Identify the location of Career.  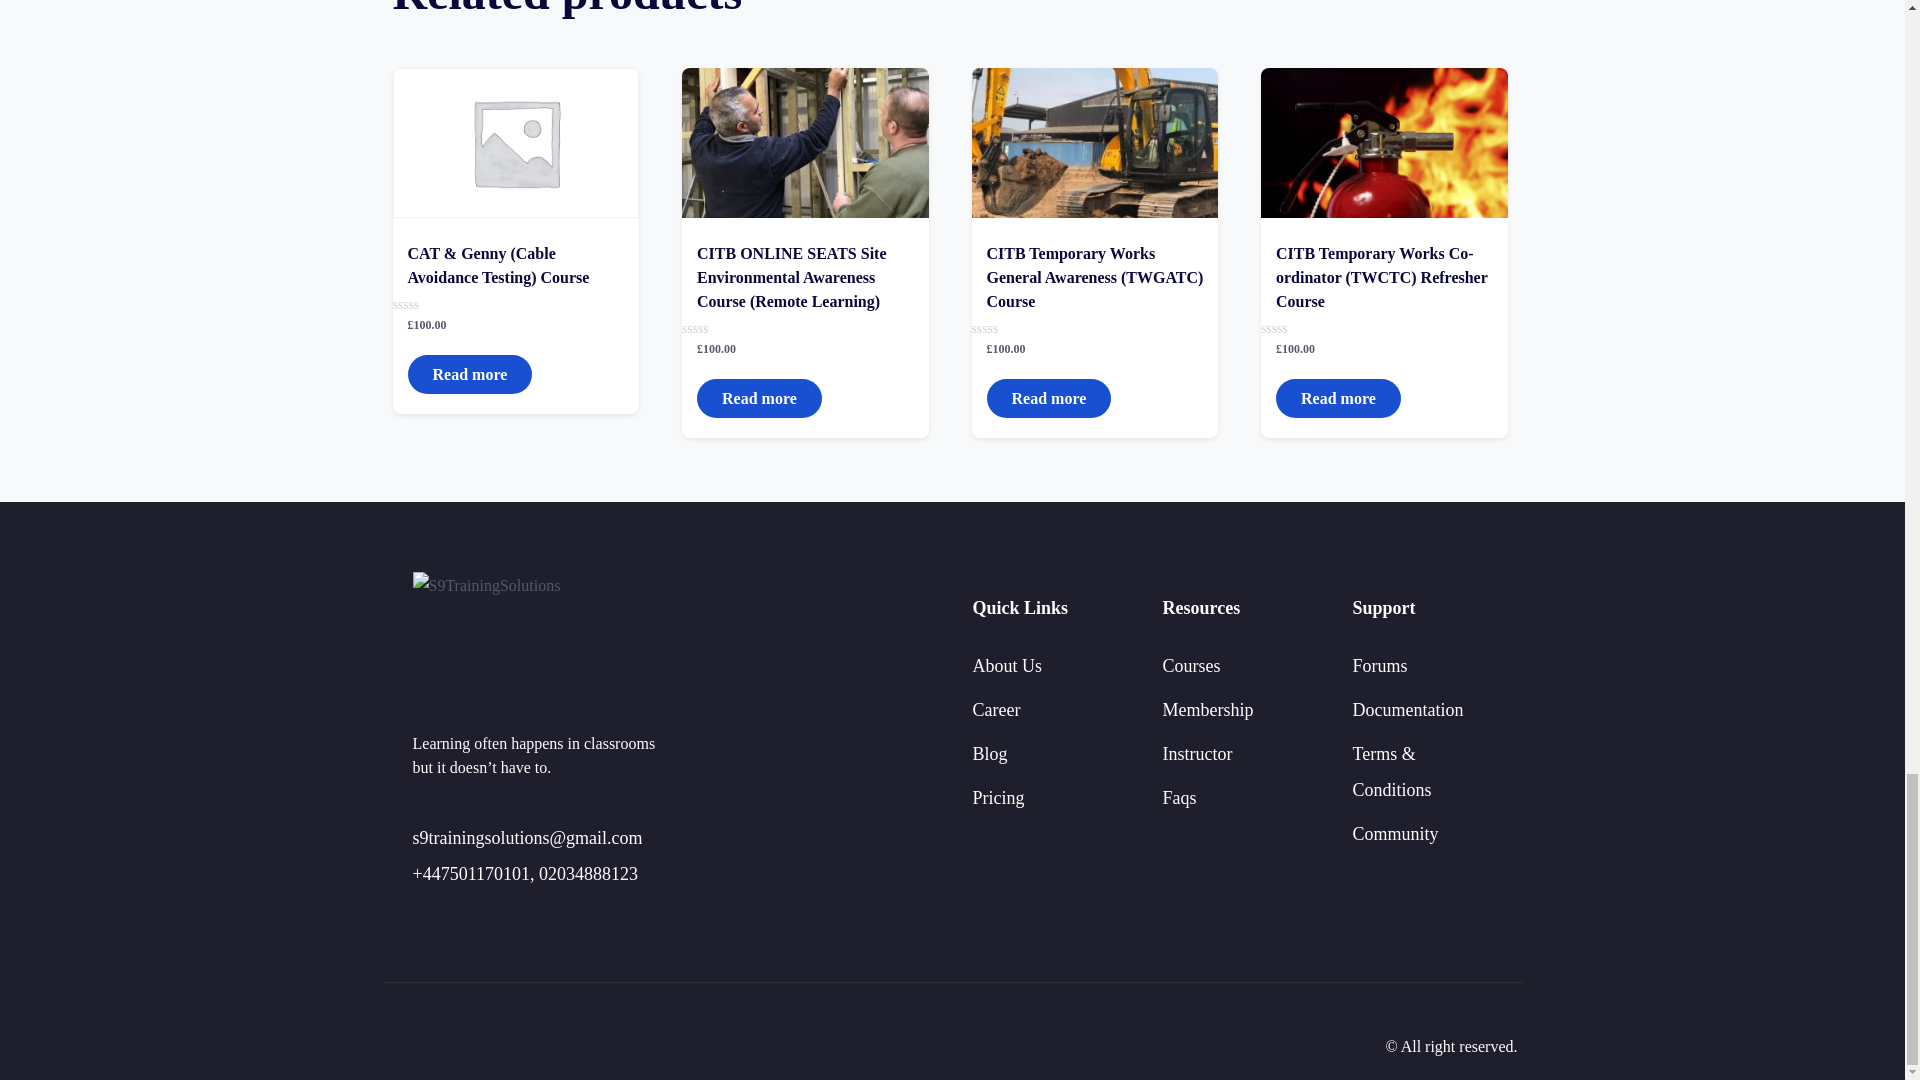
(995, 710).